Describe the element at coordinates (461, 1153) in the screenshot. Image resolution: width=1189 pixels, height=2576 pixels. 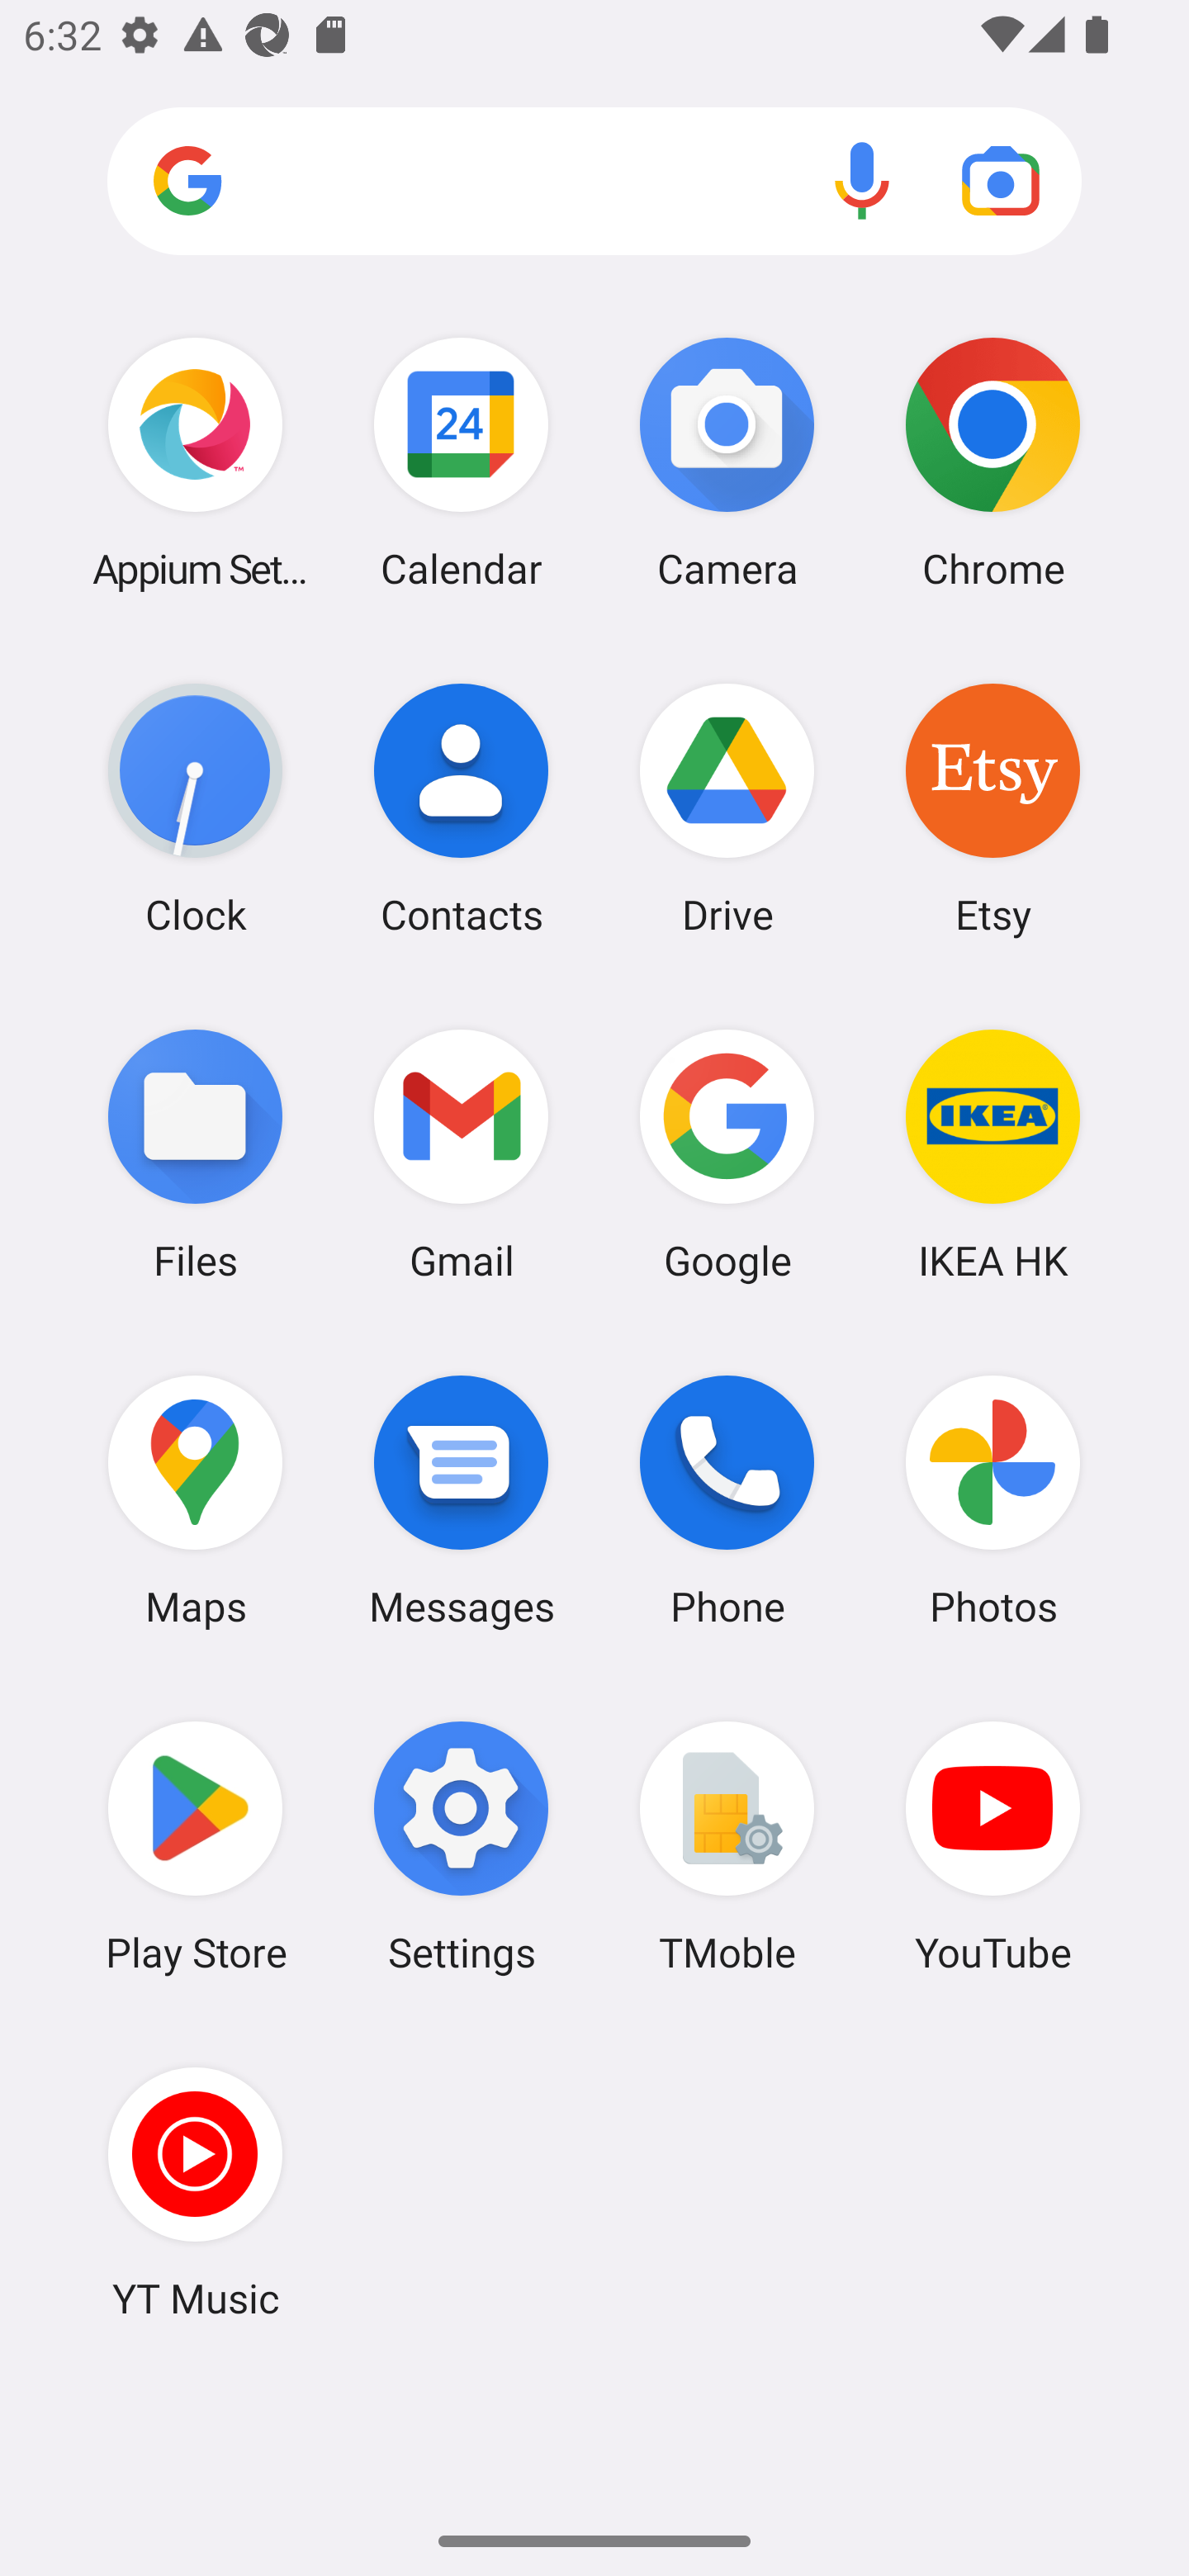
I see `Gmail` at that location.